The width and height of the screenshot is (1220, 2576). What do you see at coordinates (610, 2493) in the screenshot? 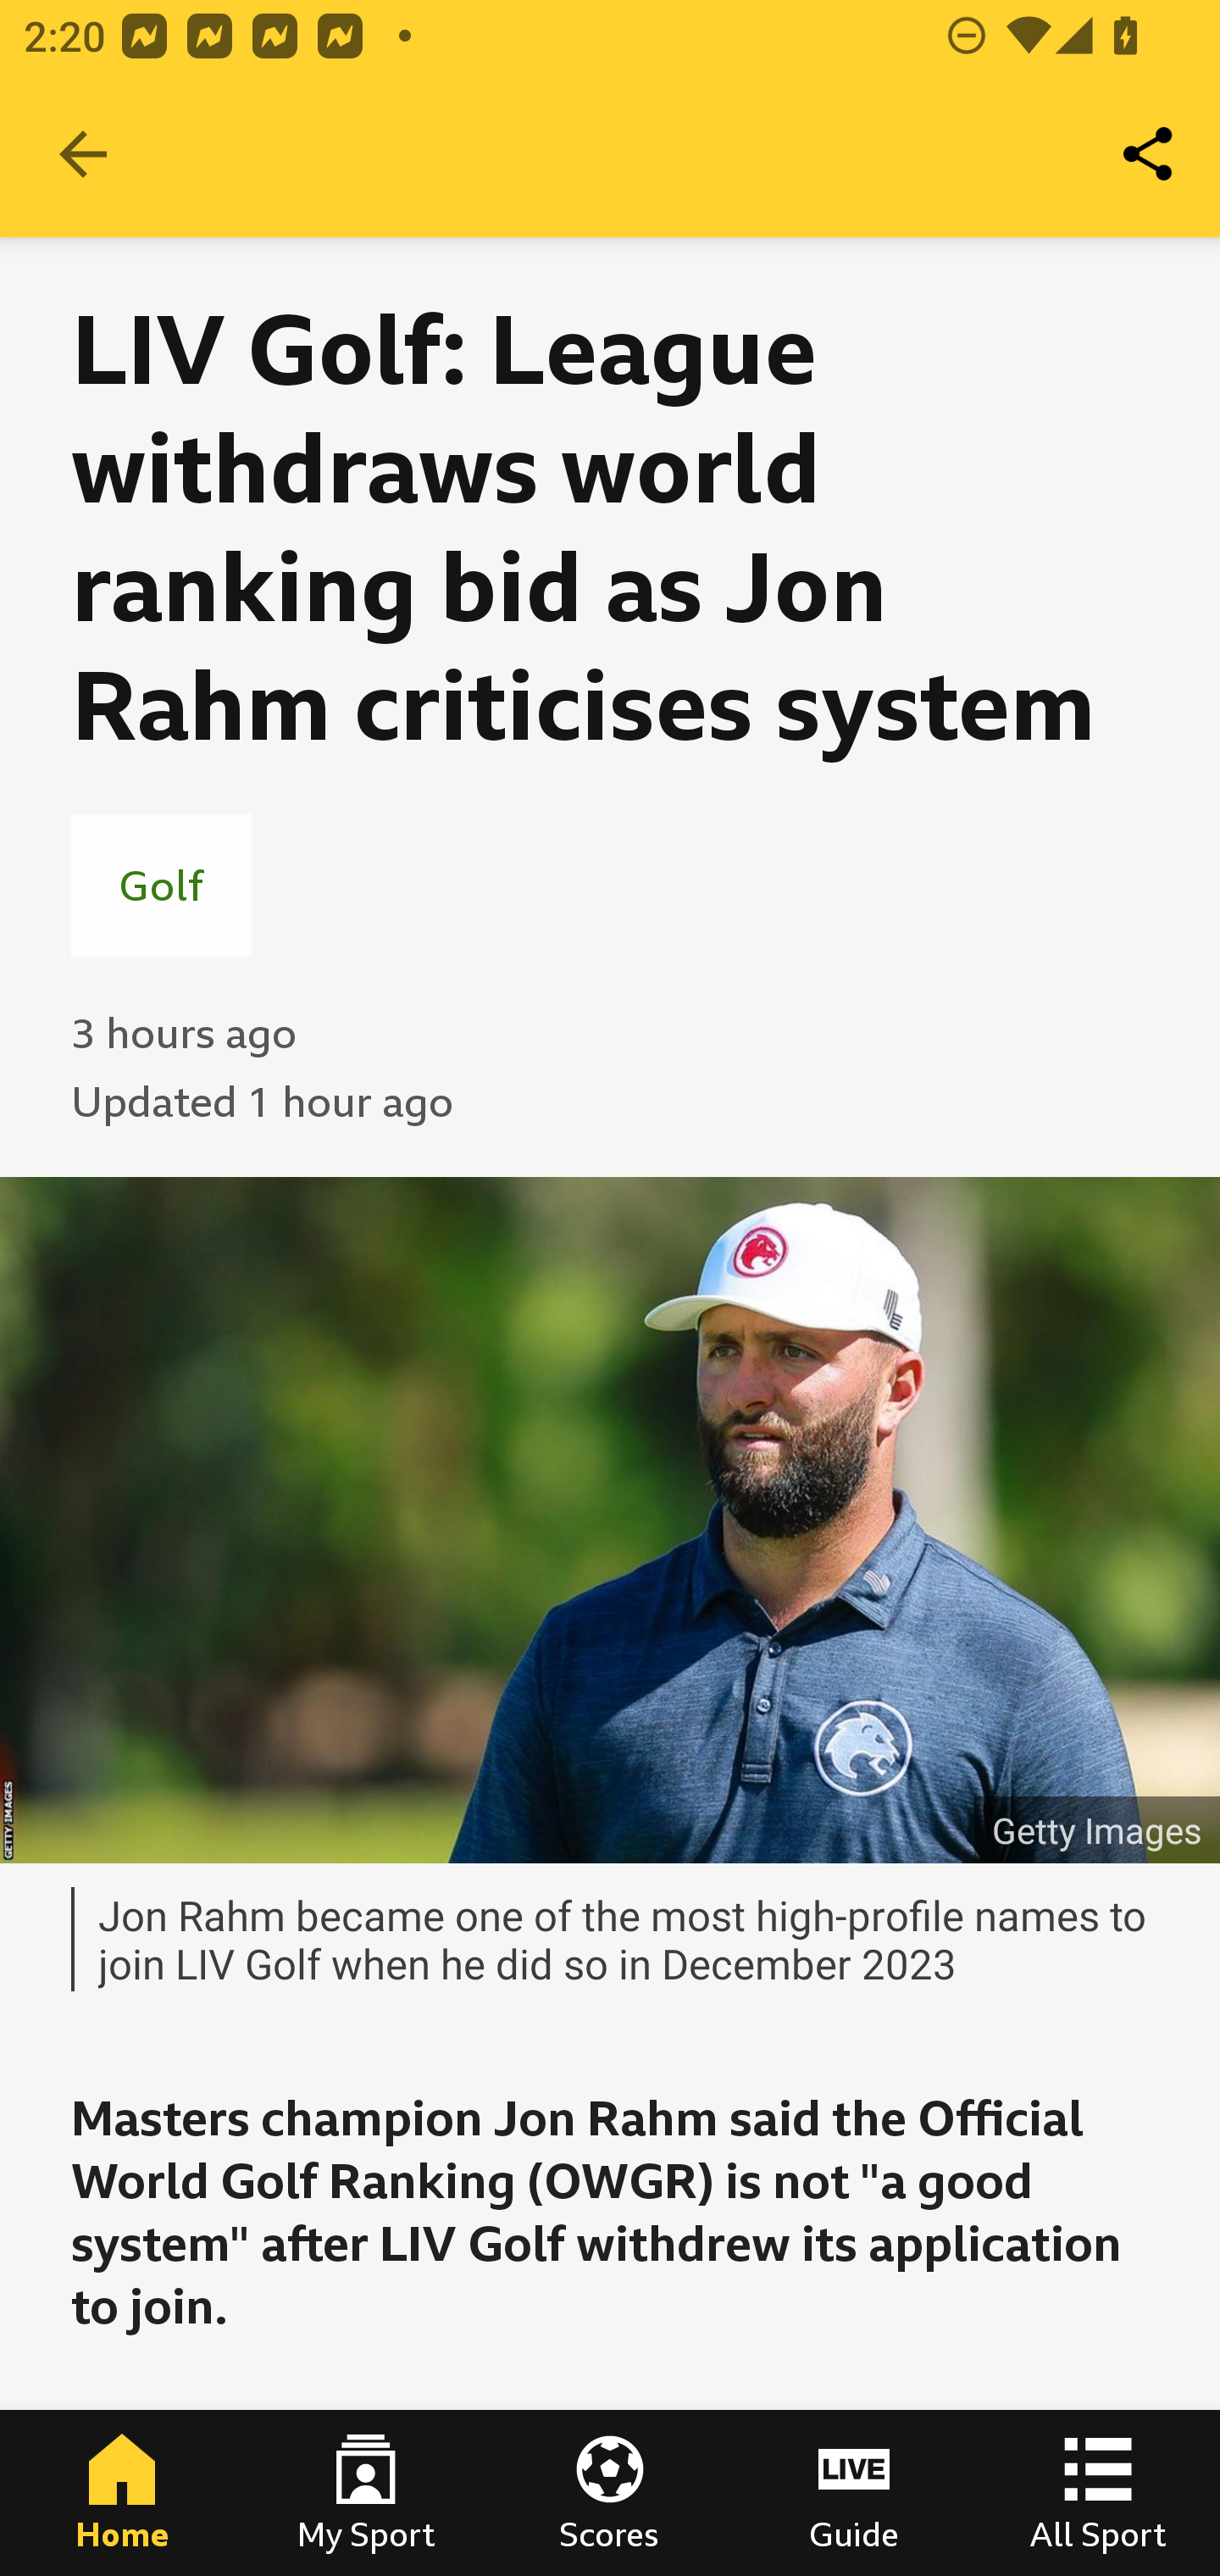
I see `Scores` at bounding box center [610, 2493].